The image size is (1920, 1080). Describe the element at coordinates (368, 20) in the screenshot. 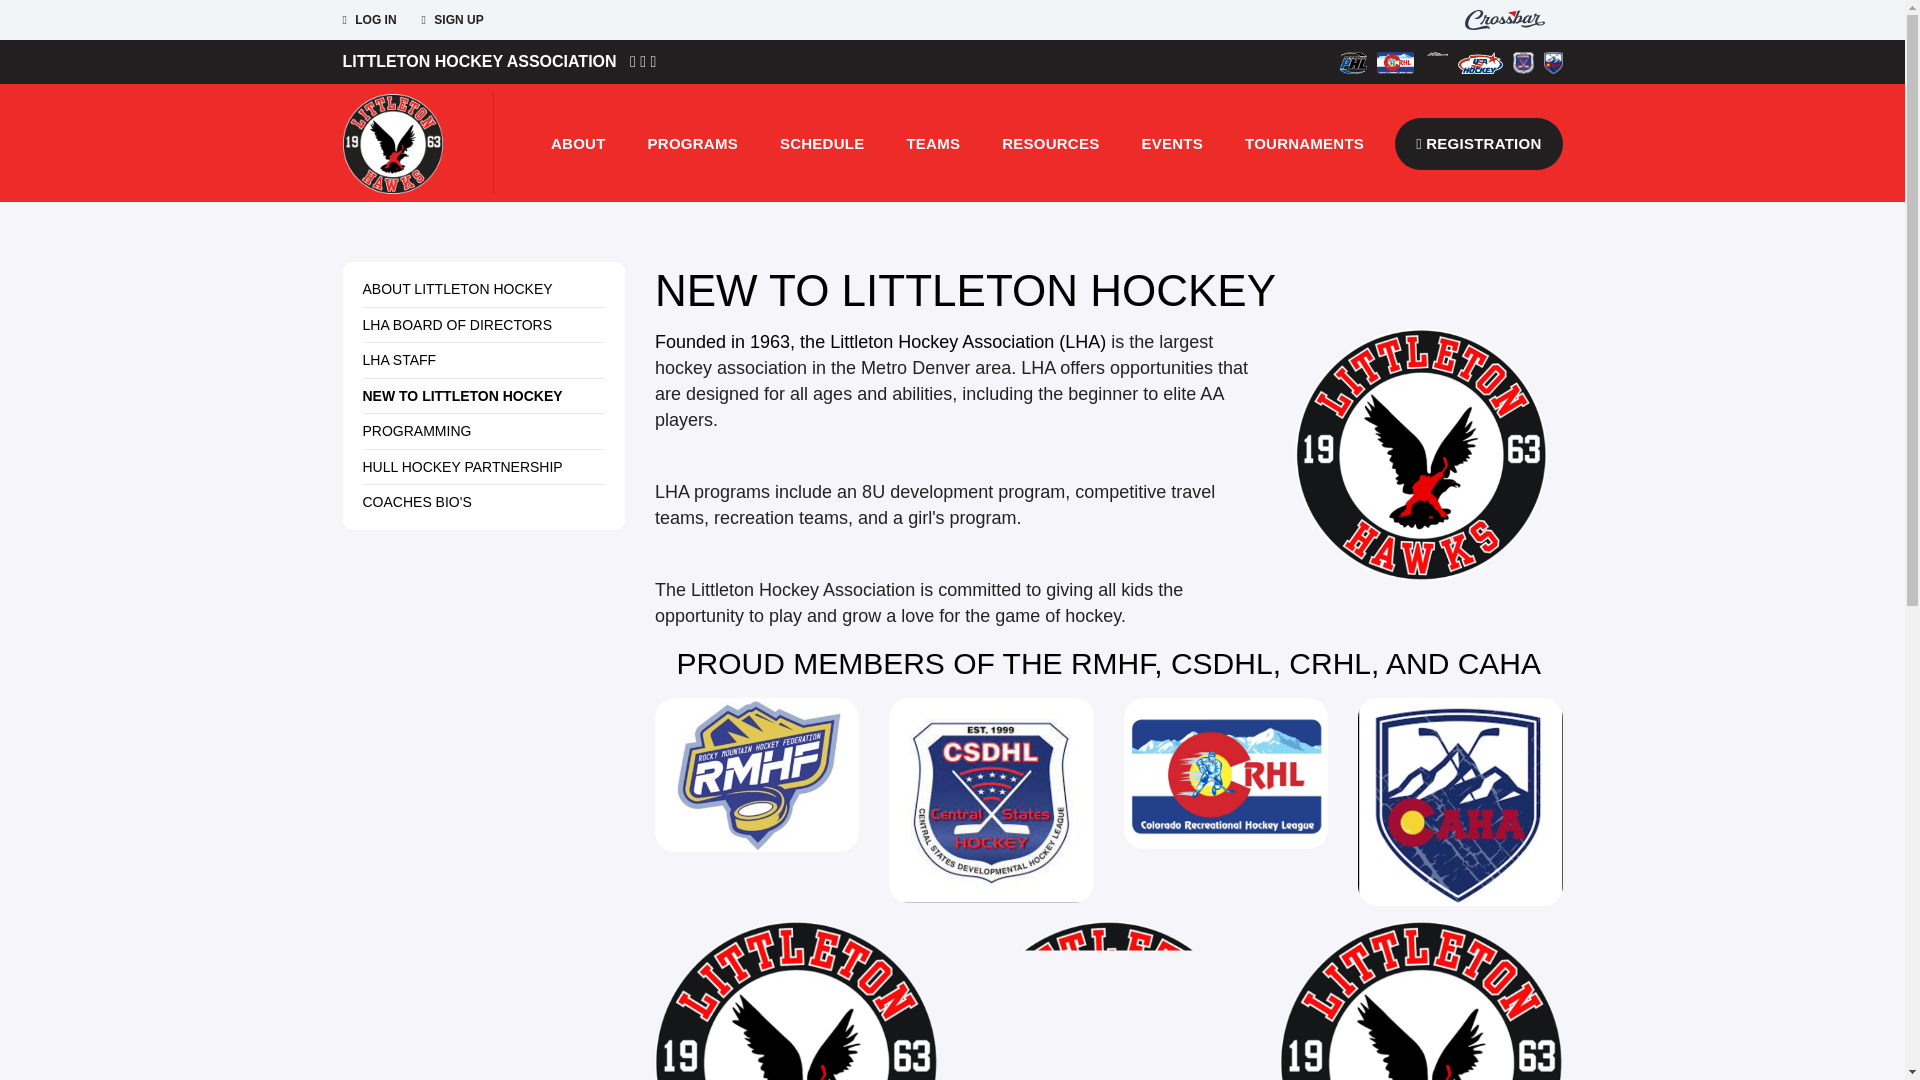

I see `LOG IN` at that location.